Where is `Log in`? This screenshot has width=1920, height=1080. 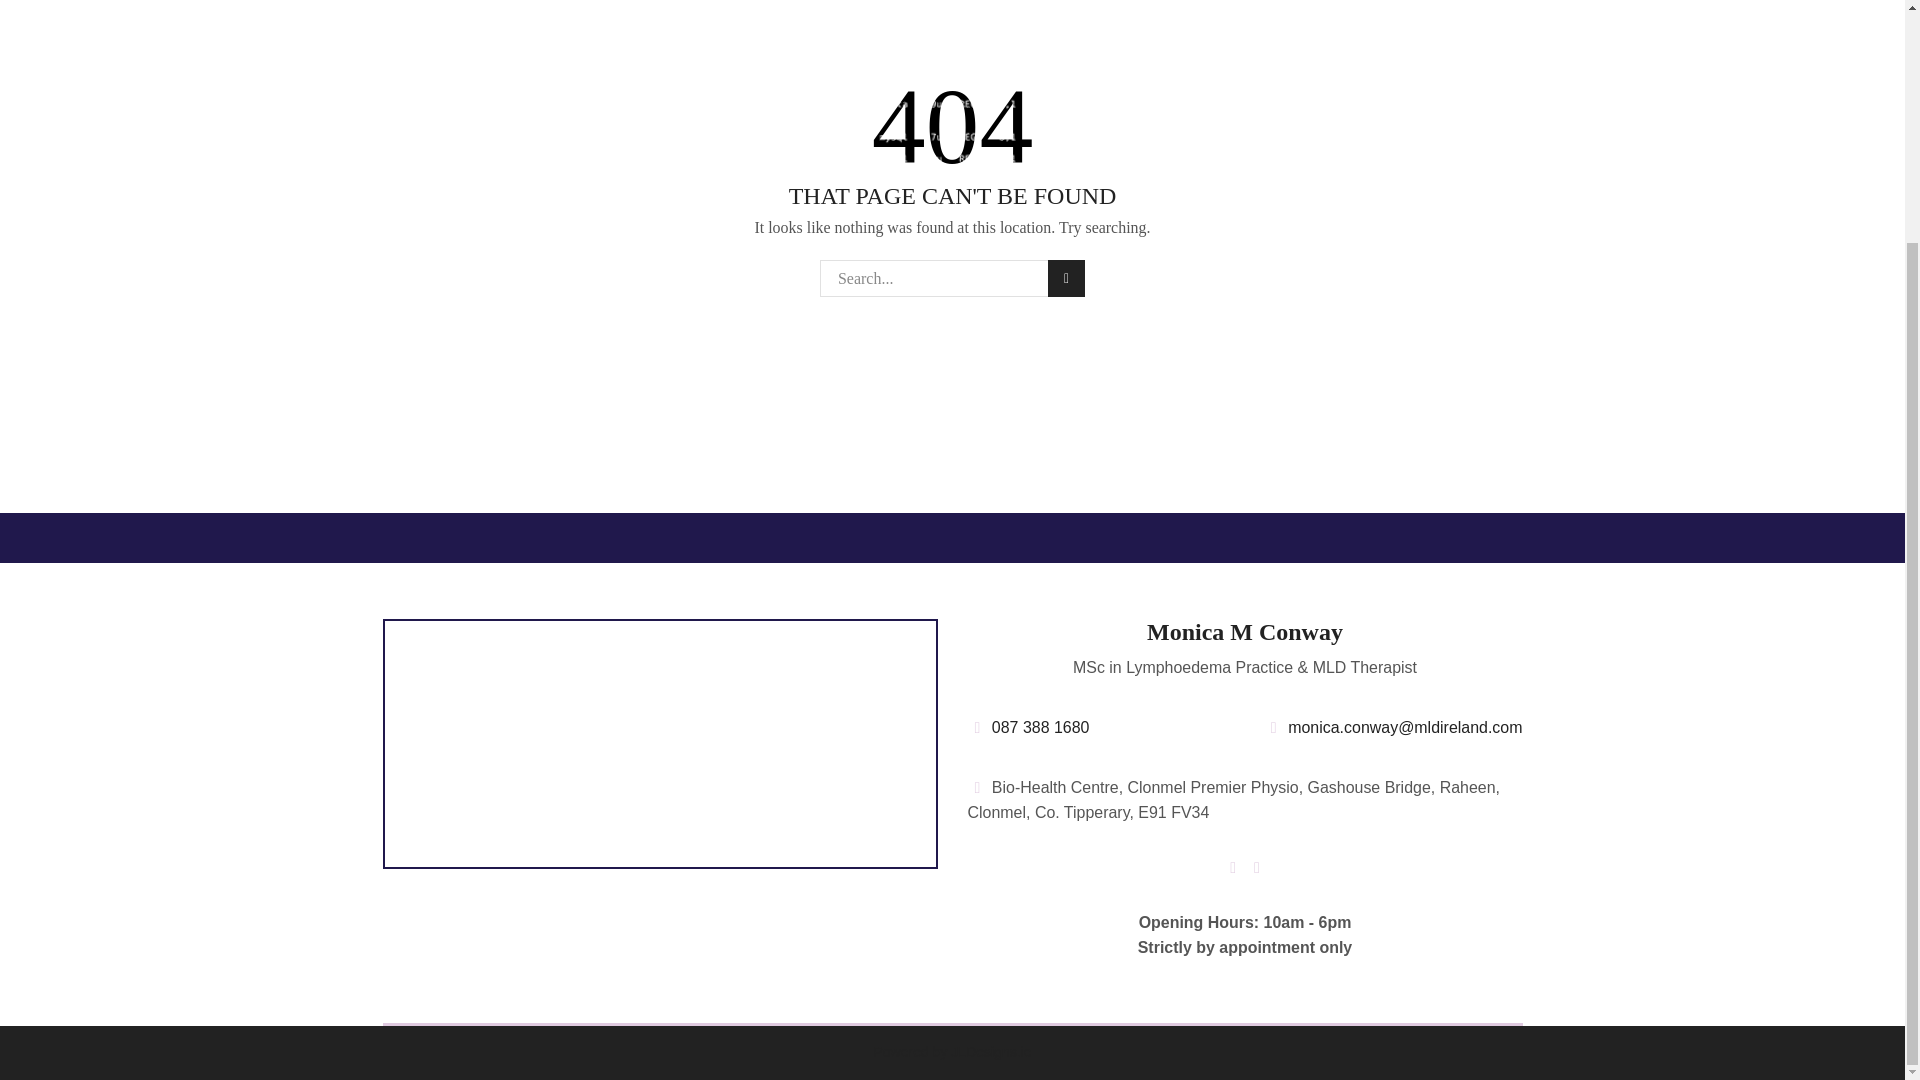
Log in is located at coordinates (1174, 18).